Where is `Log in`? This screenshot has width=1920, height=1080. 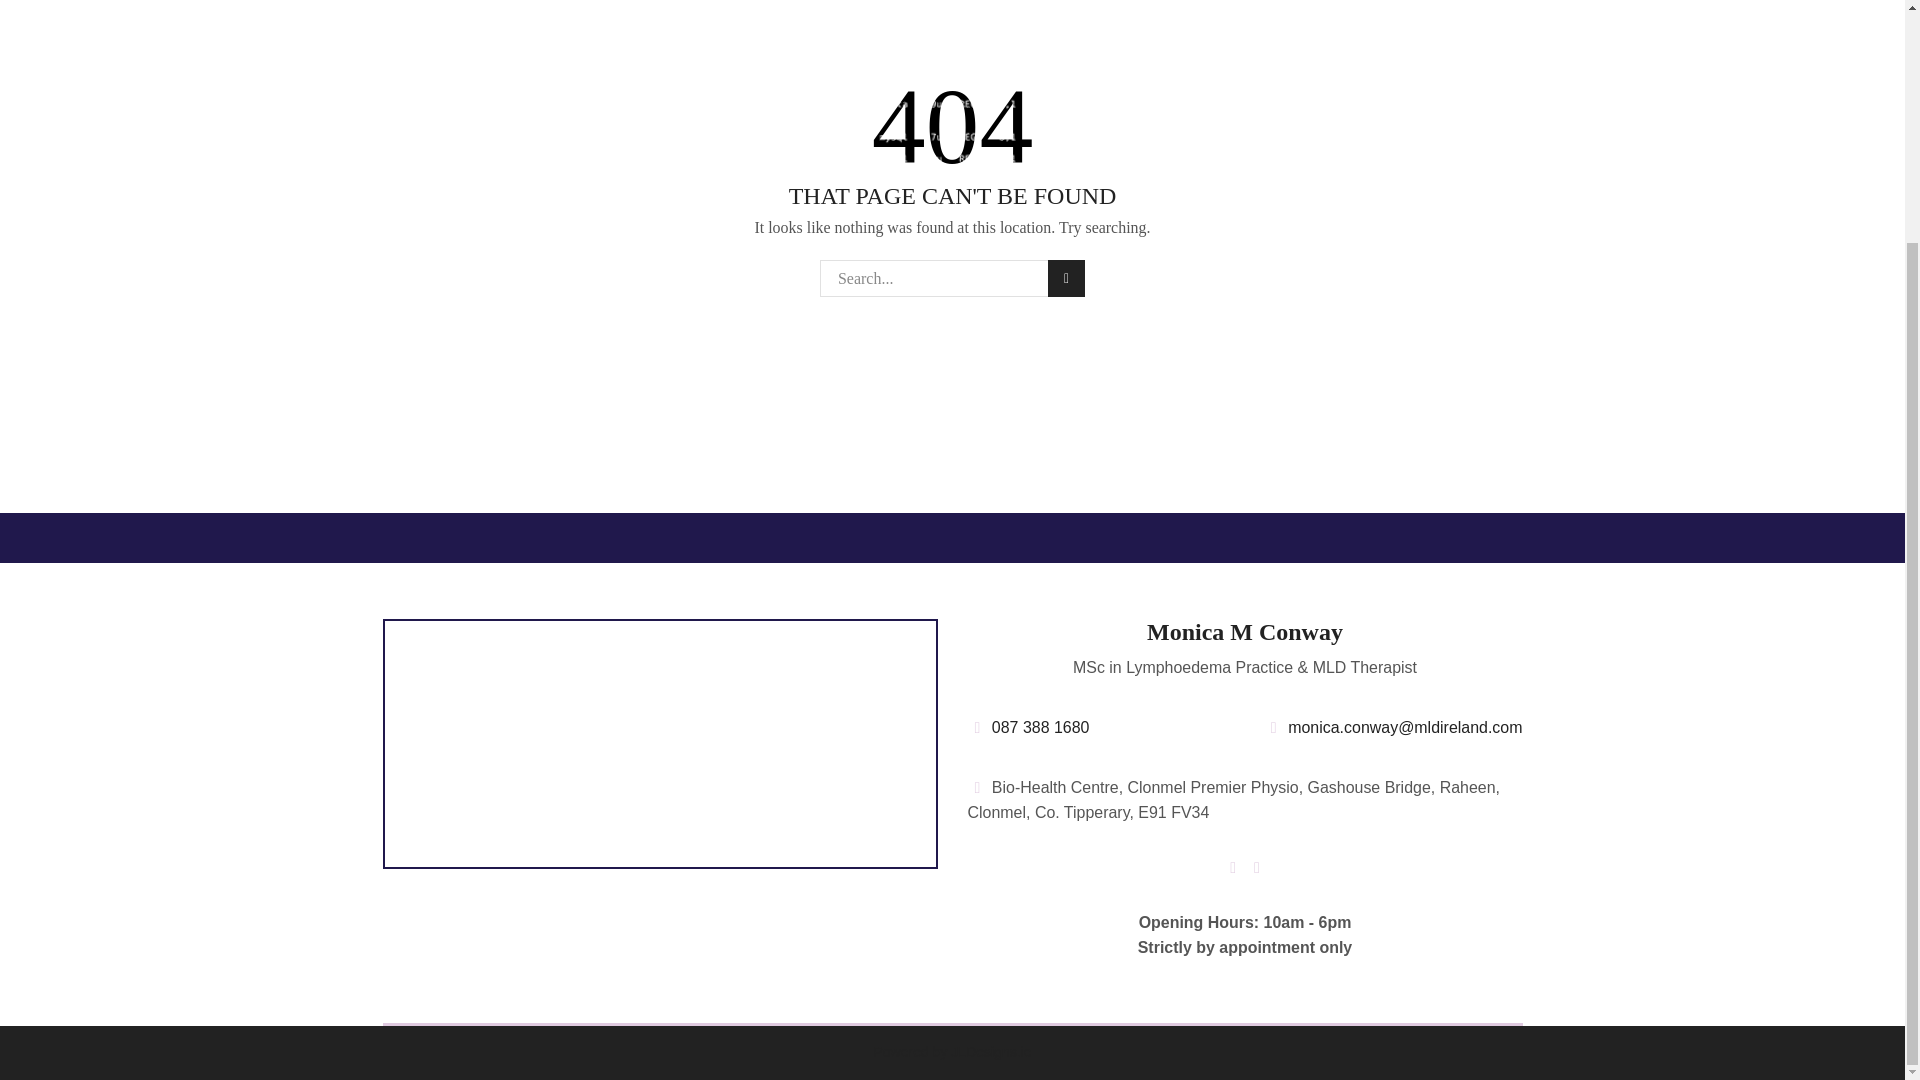
Log in is located at coordinates (1174, 18).